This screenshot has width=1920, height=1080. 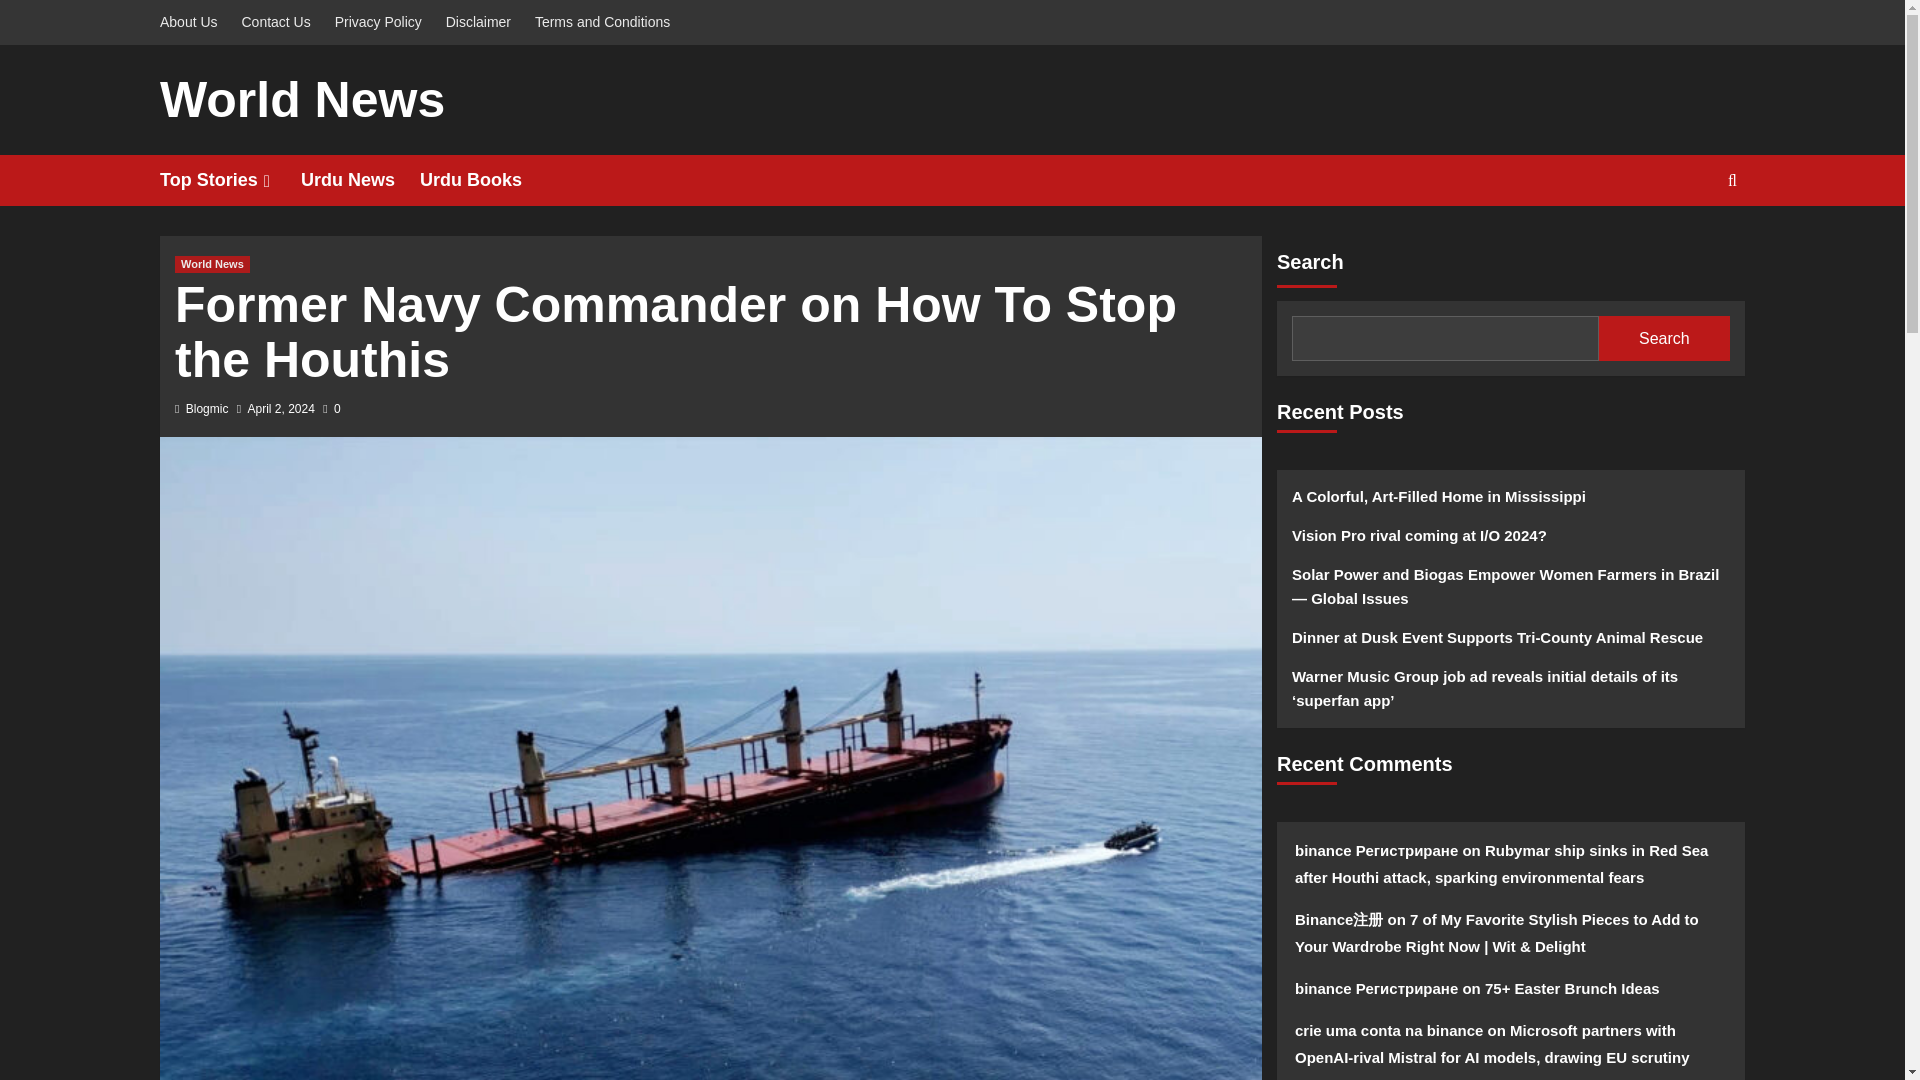 I want to click on Privacy Policy, so click(x=378, y=22).